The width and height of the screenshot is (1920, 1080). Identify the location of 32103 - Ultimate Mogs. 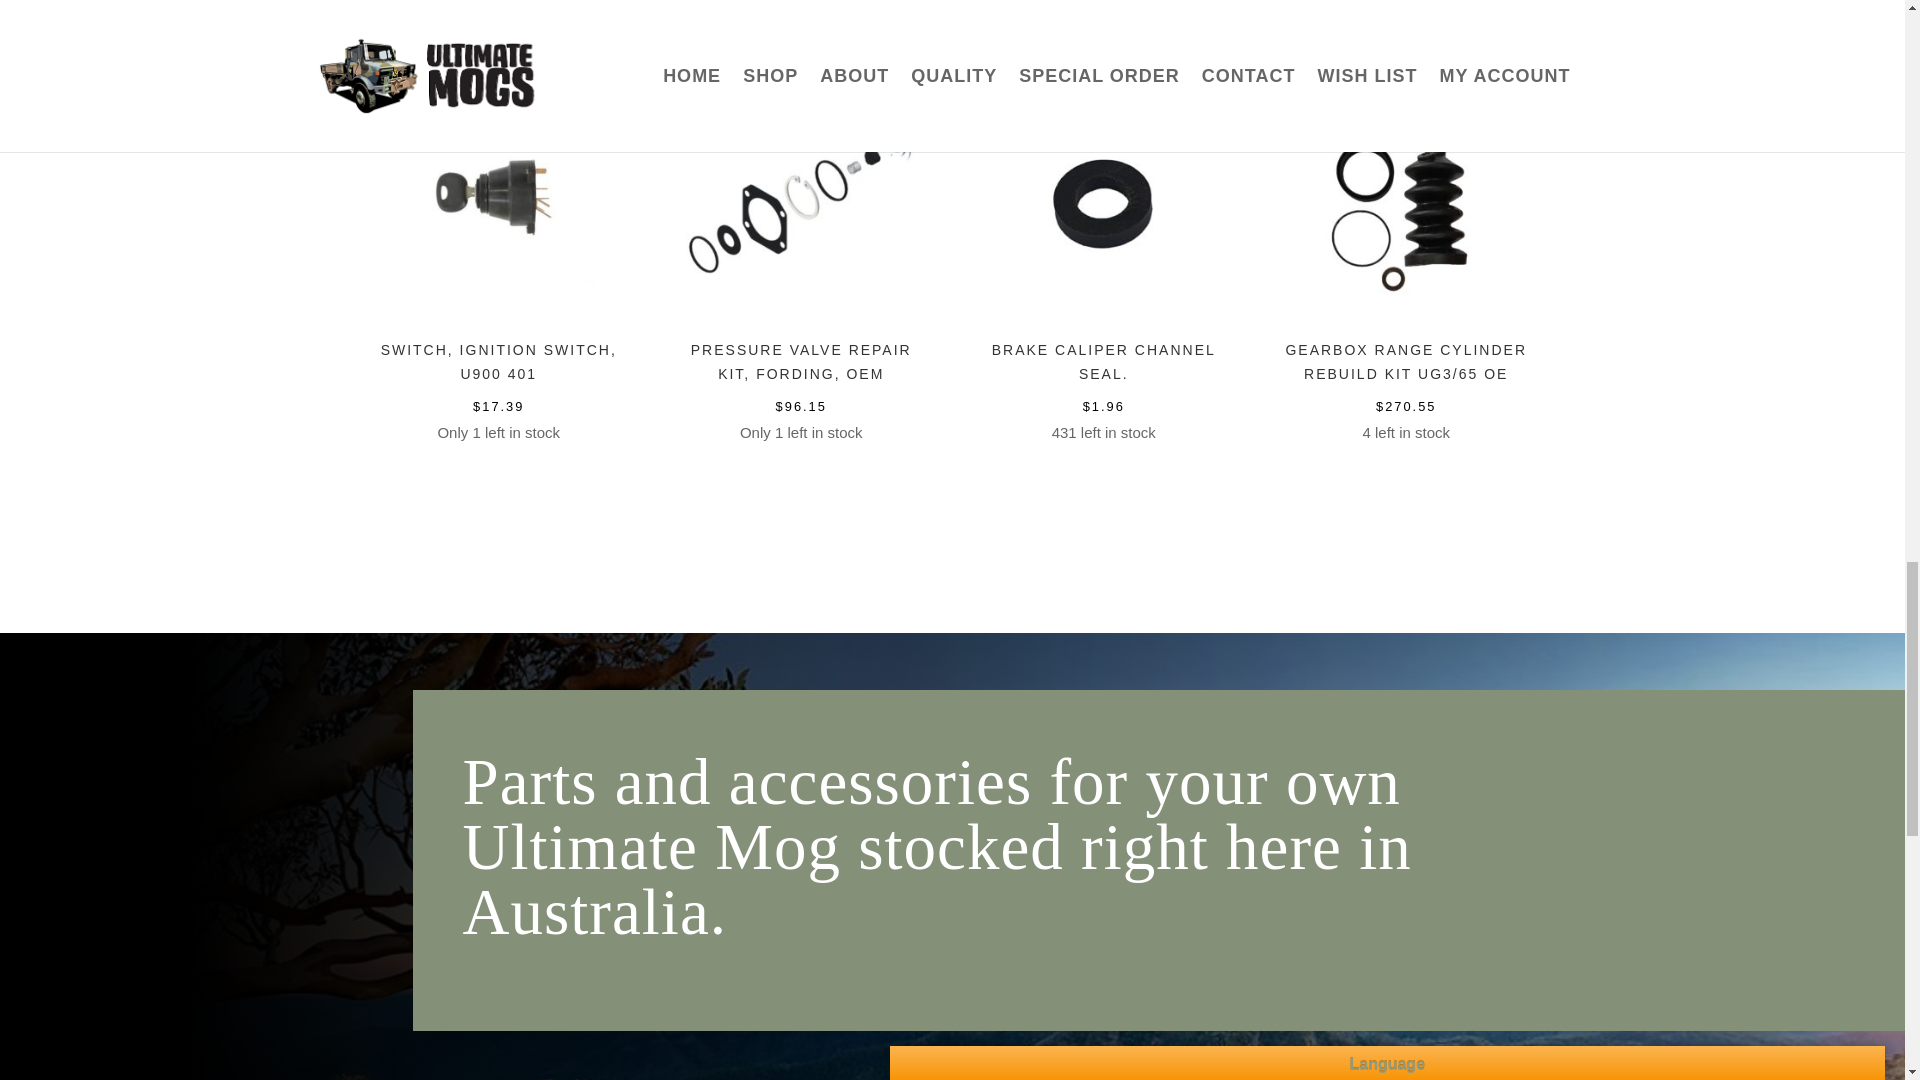
(1104, 202).